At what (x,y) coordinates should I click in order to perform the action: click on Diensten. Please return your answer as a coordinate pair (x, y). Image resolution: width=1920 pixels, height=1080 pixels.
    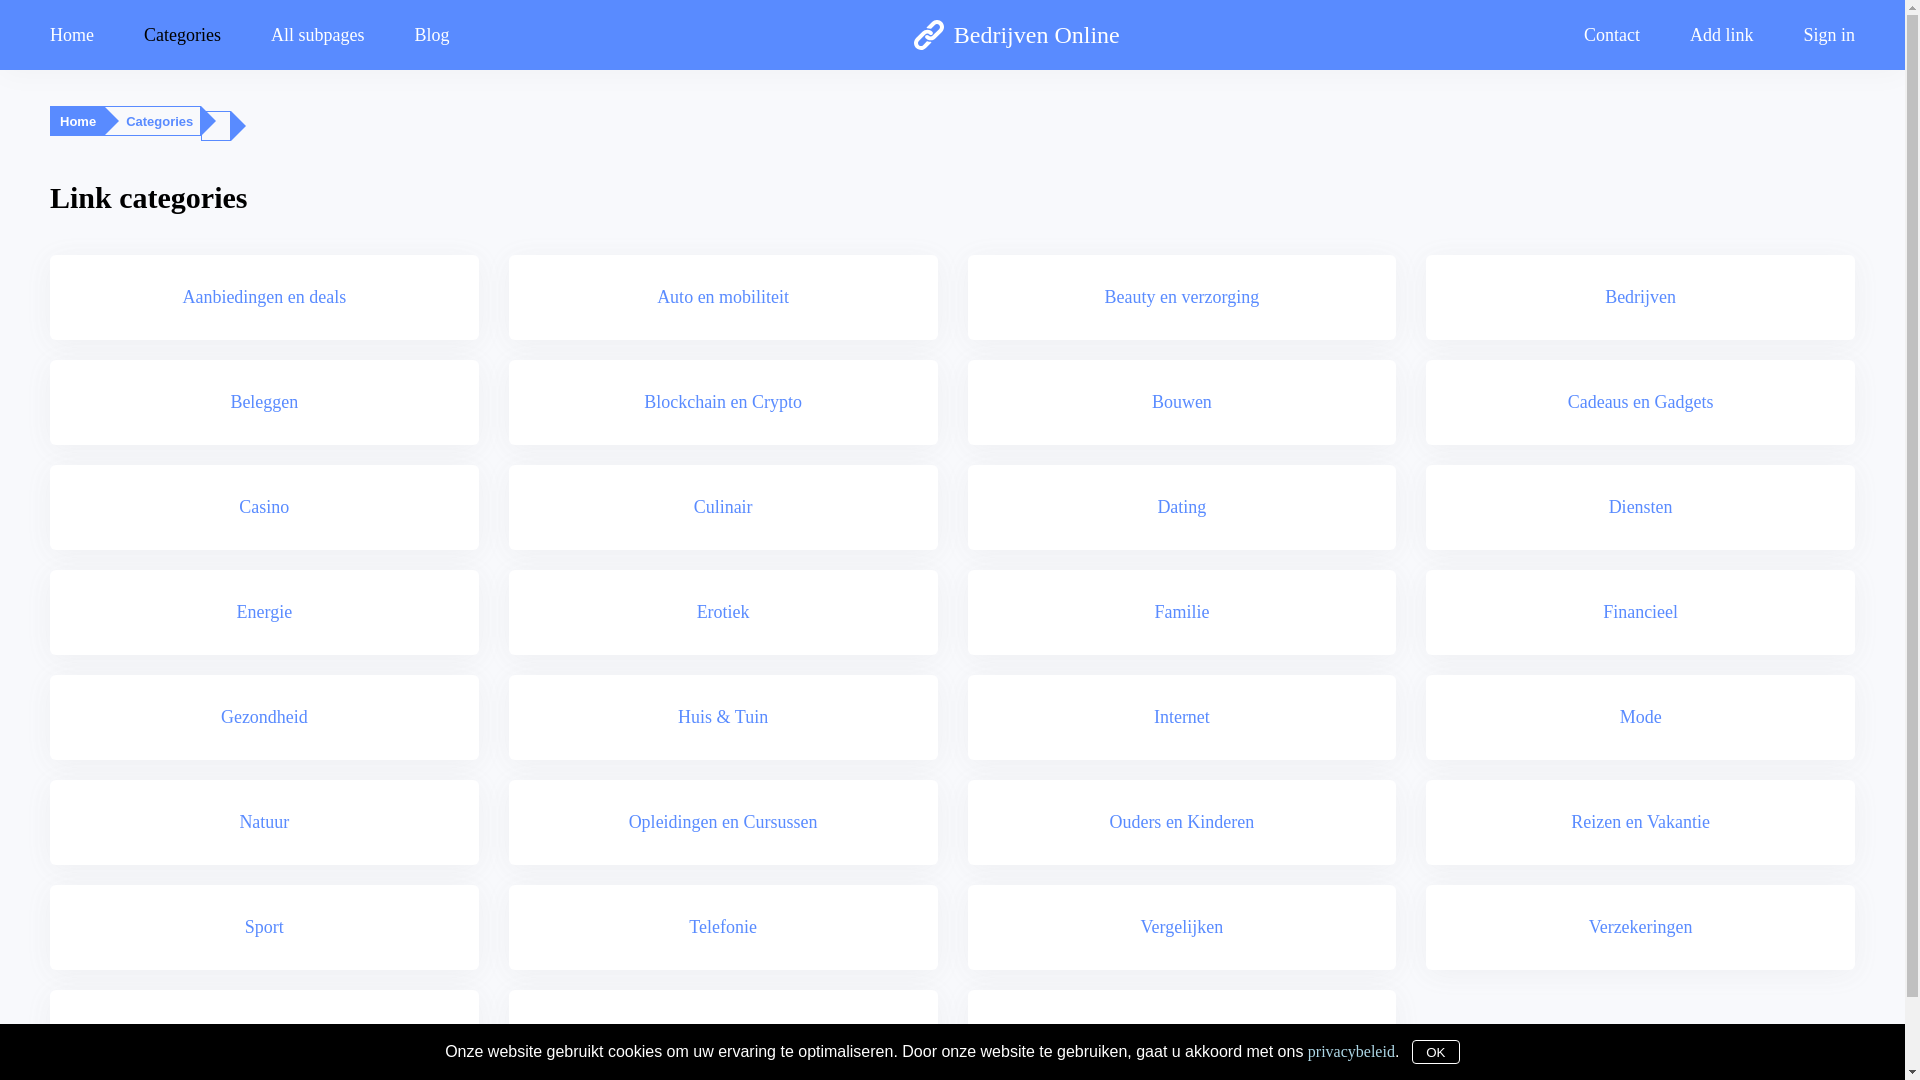
    Looking at the image, I should click on (1640, 506).